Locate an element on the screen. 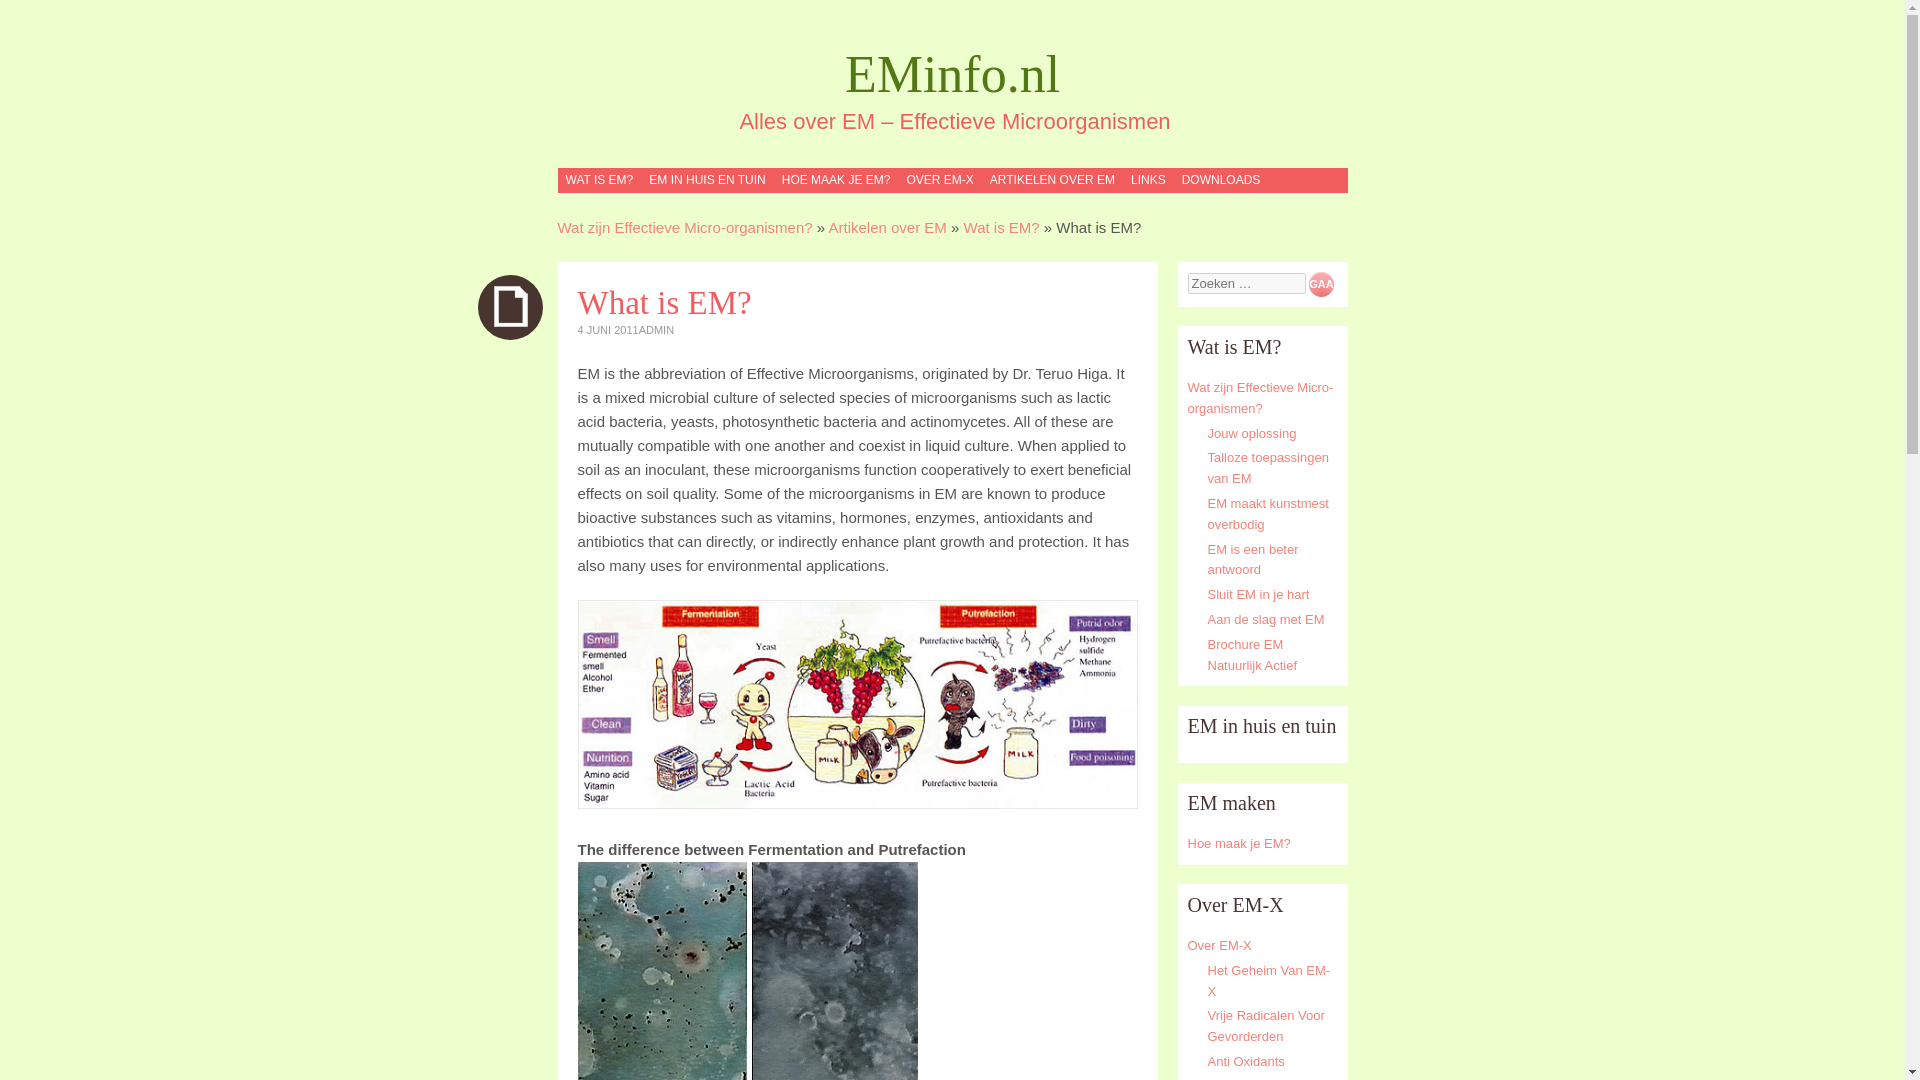 The image size is (1920, 1080). OVER EM-X is located at coordinates (938, 180).